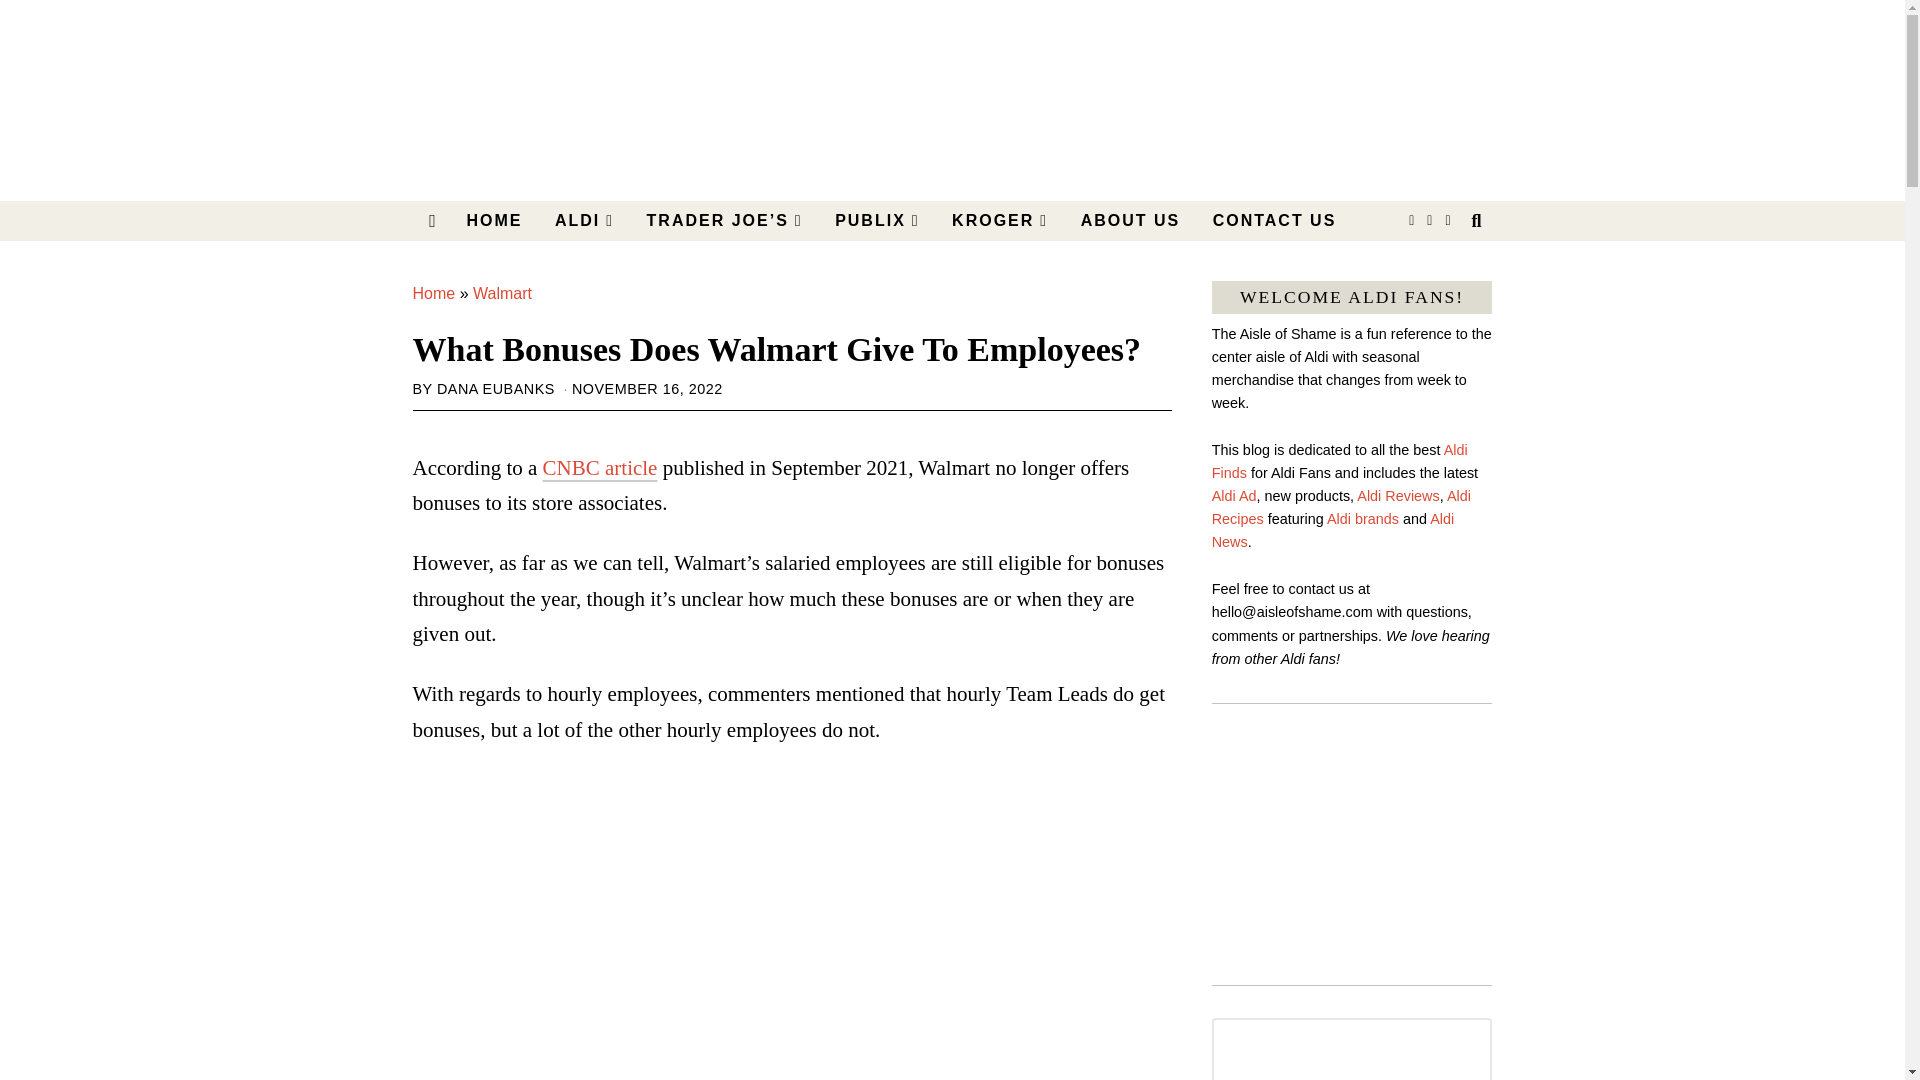  Describe the element at coordinates (1274, 220) in the screenshot. I see `CONTACT US` at that location.